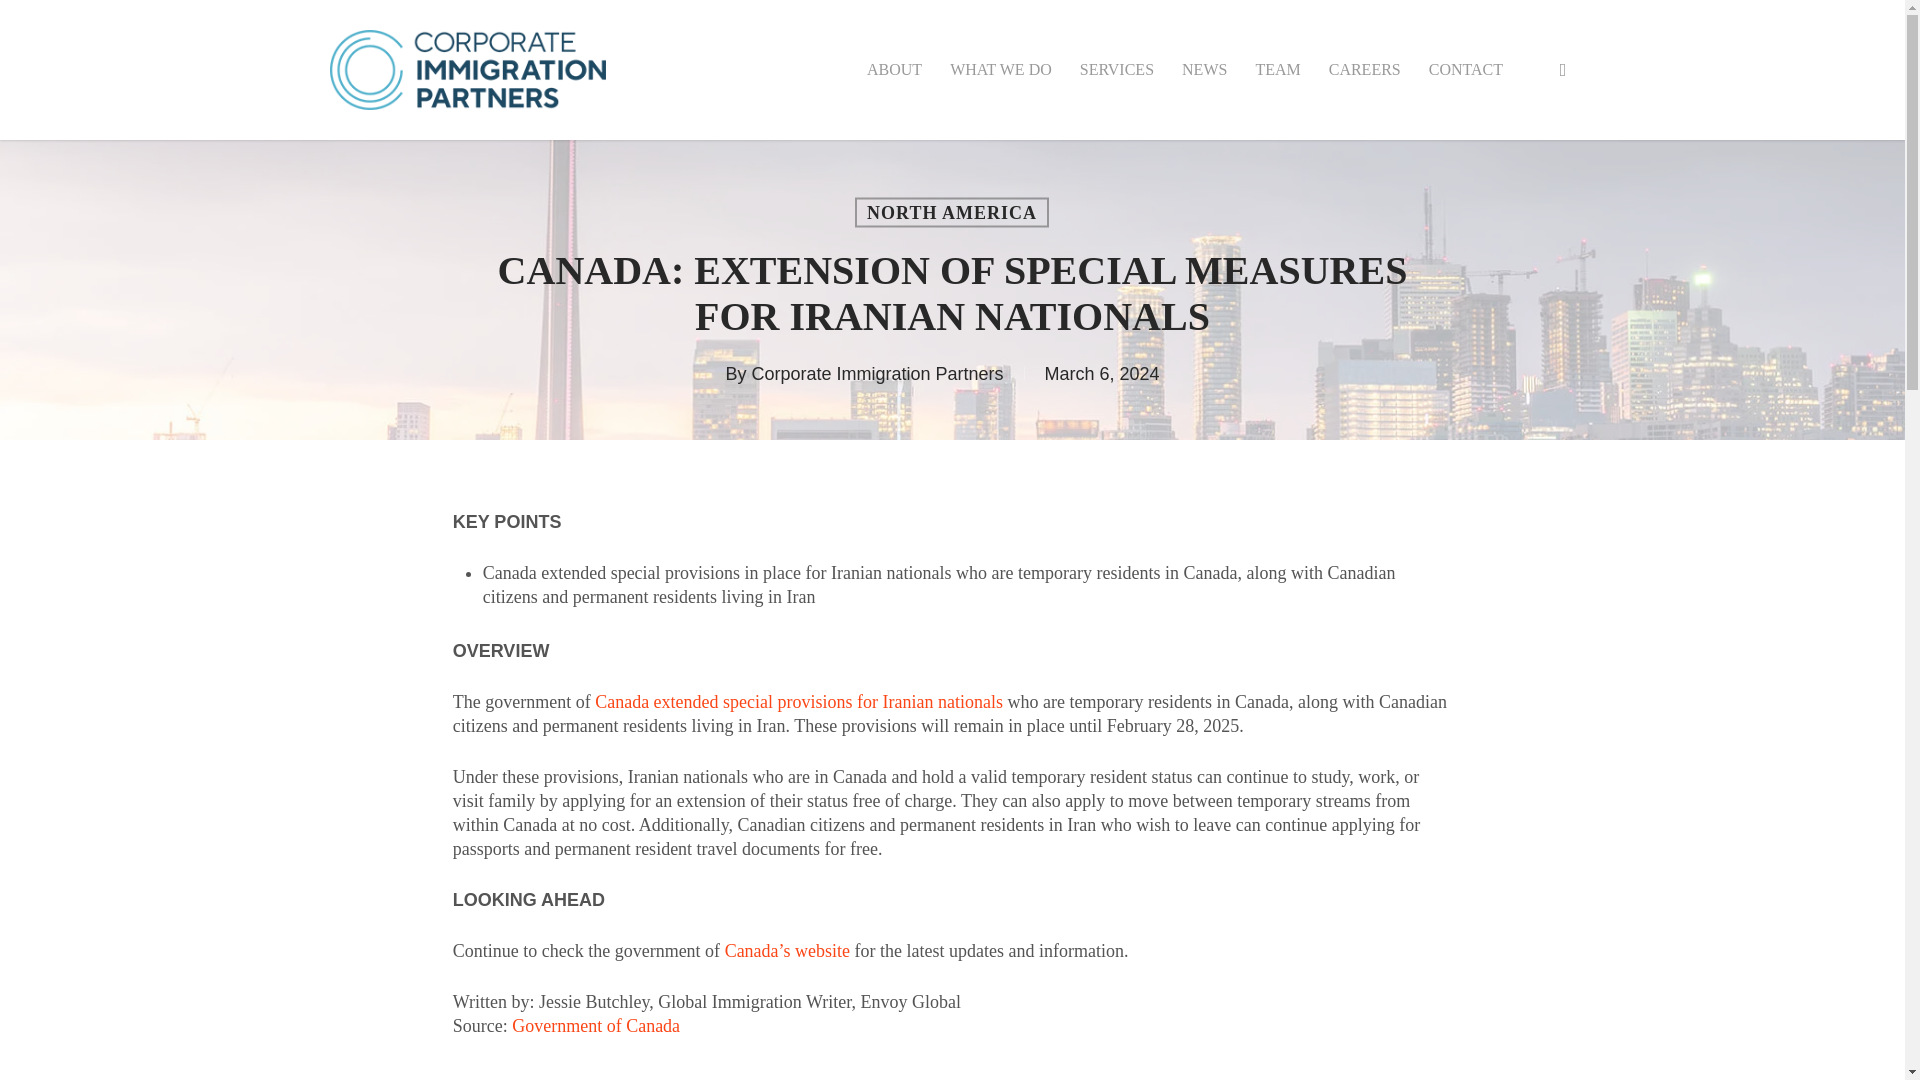 This screenshot has width=1920, height=1080. Describe the element at coordinates (1277, 69) in the screenshot. I see `TEAM` at that location.